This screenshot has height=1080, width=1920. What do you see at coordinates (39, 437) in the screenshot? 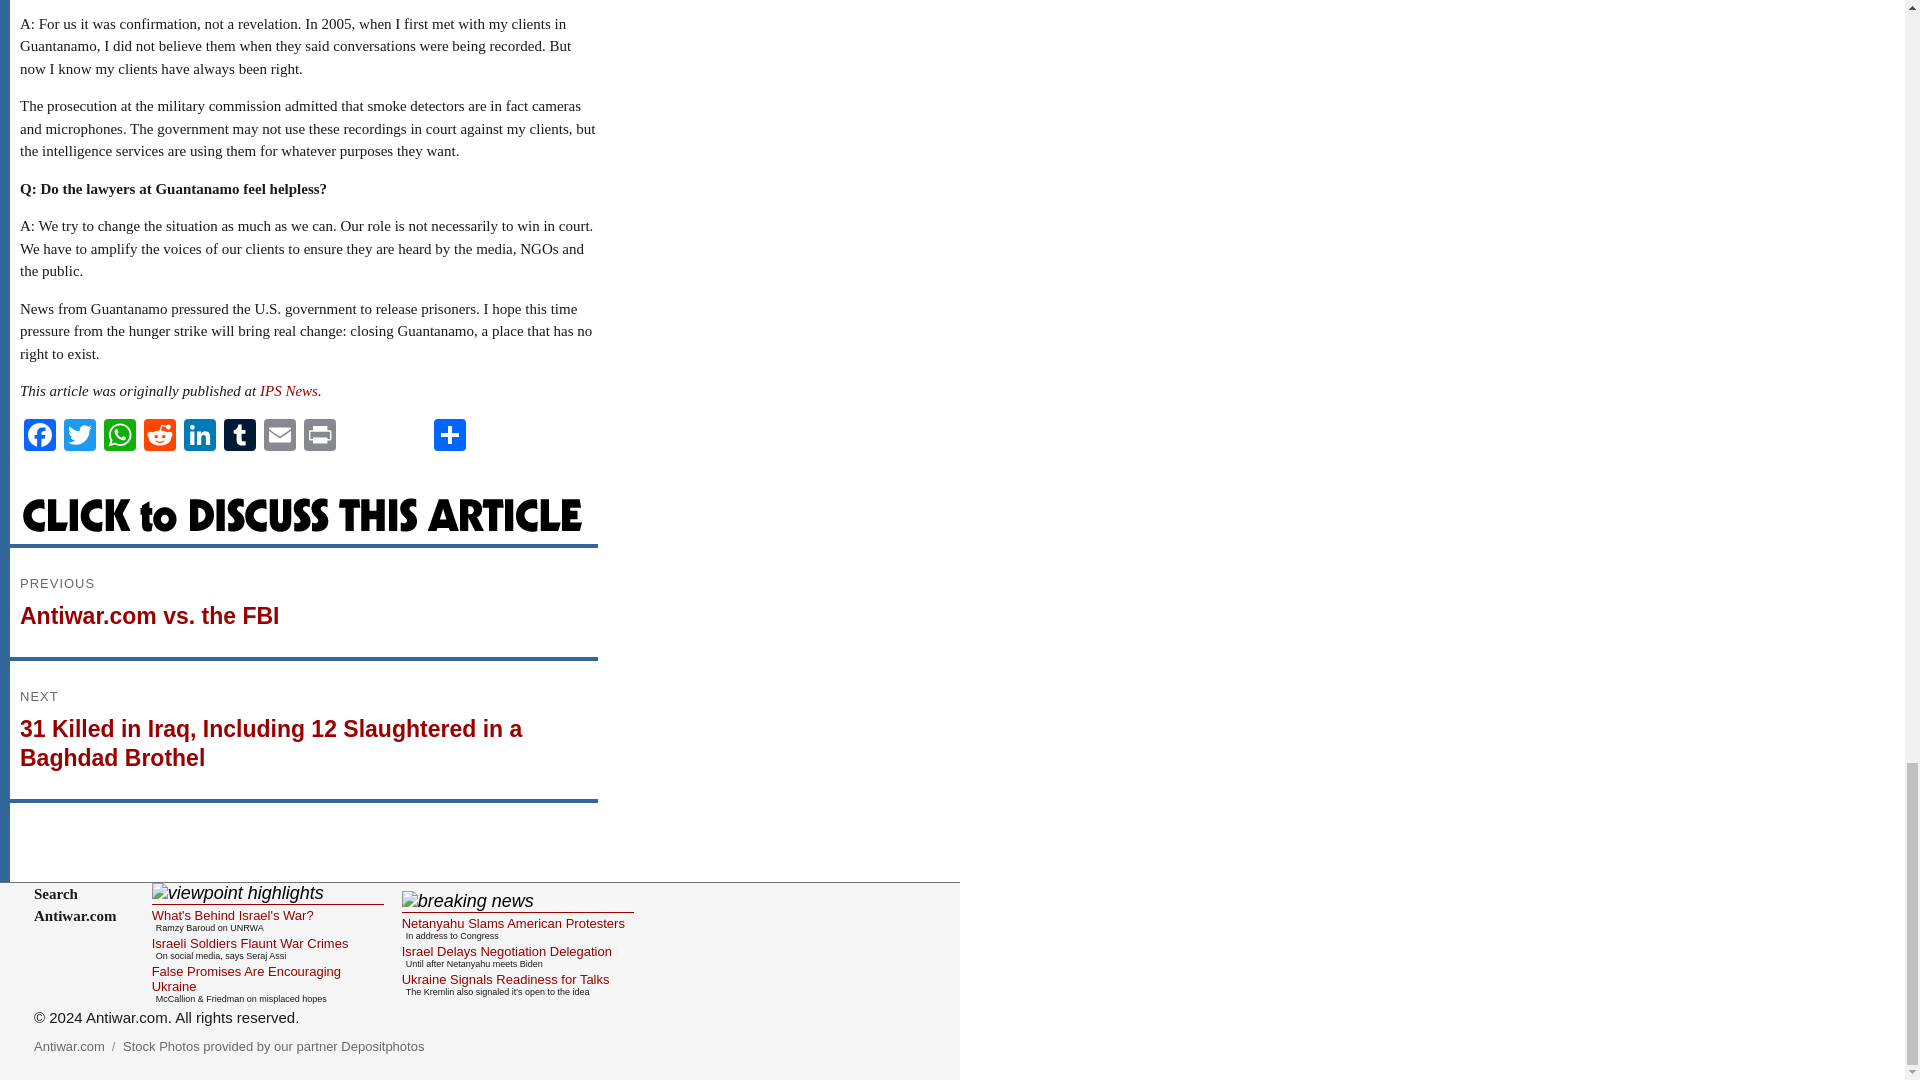
I see `Facebook` at bounding box center [39, 437].